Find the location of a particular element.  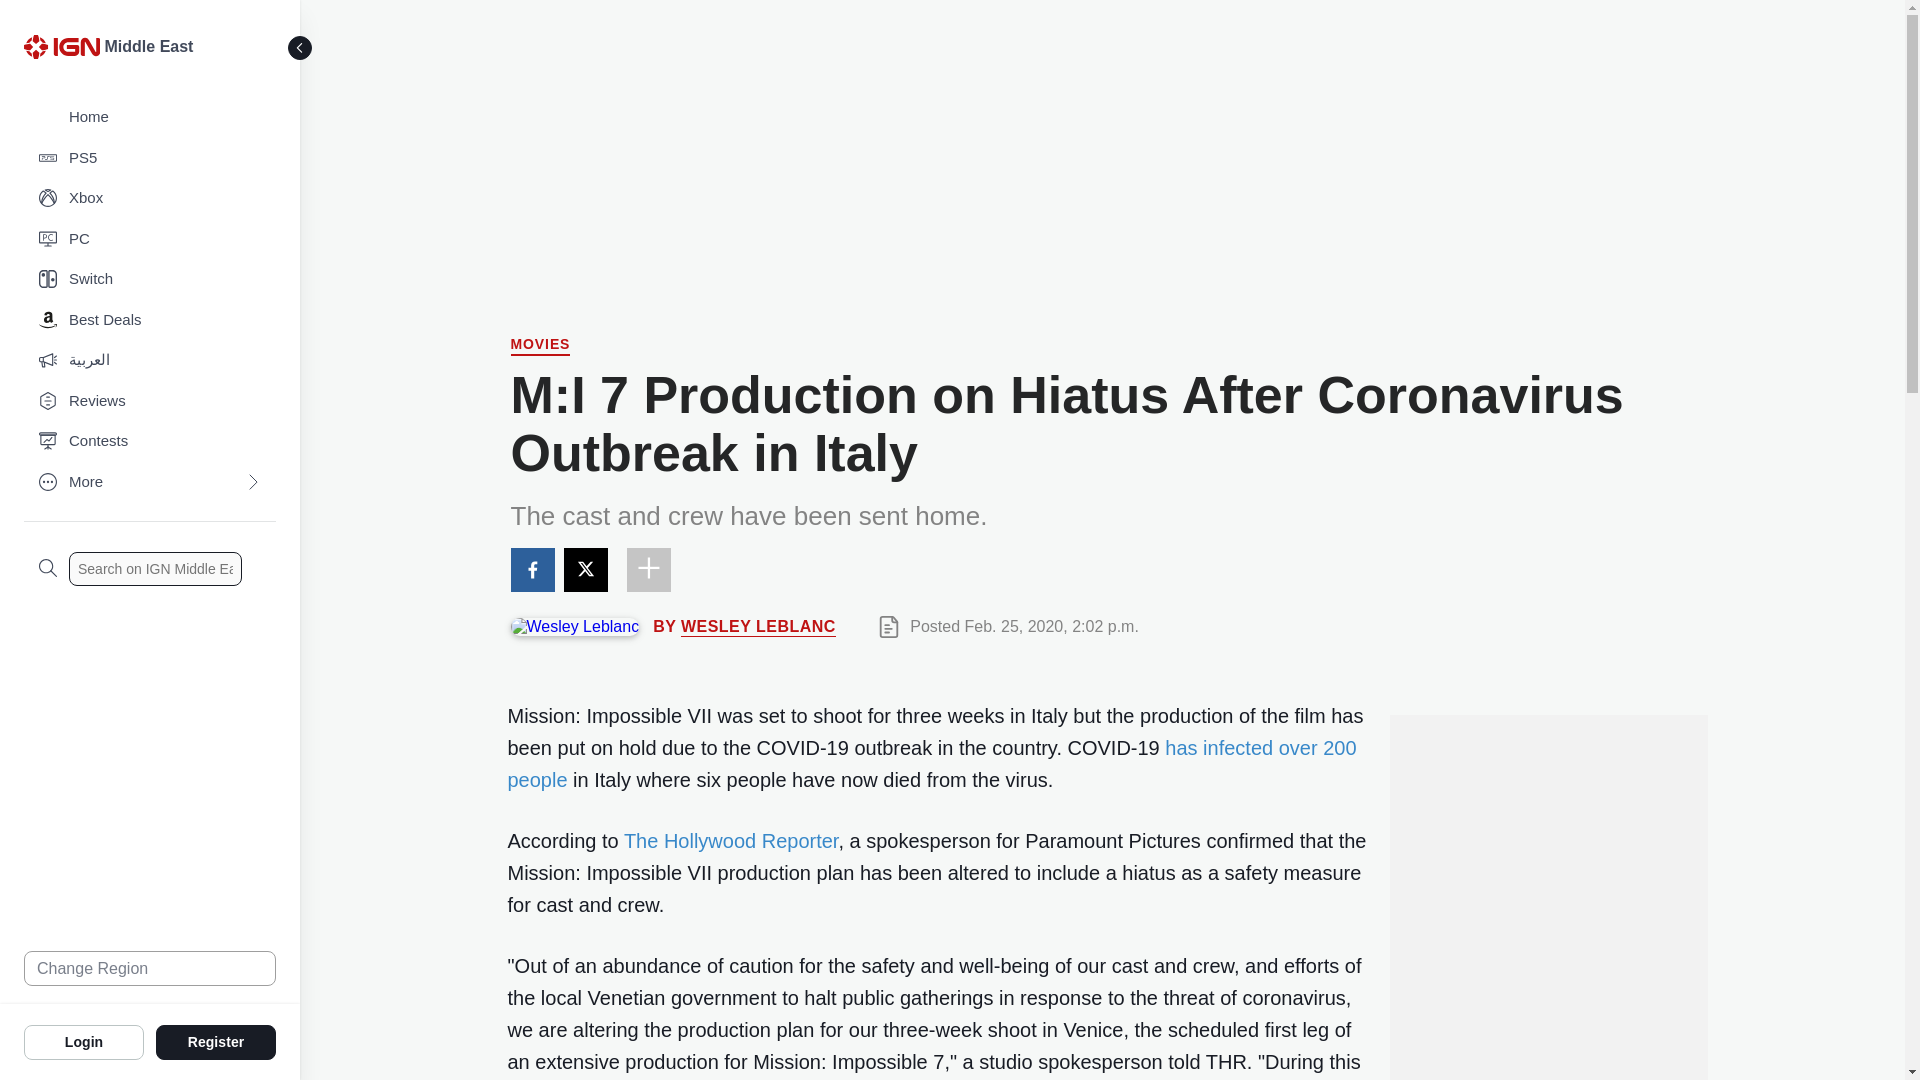

PS5 is located at coordinates (150, 158).